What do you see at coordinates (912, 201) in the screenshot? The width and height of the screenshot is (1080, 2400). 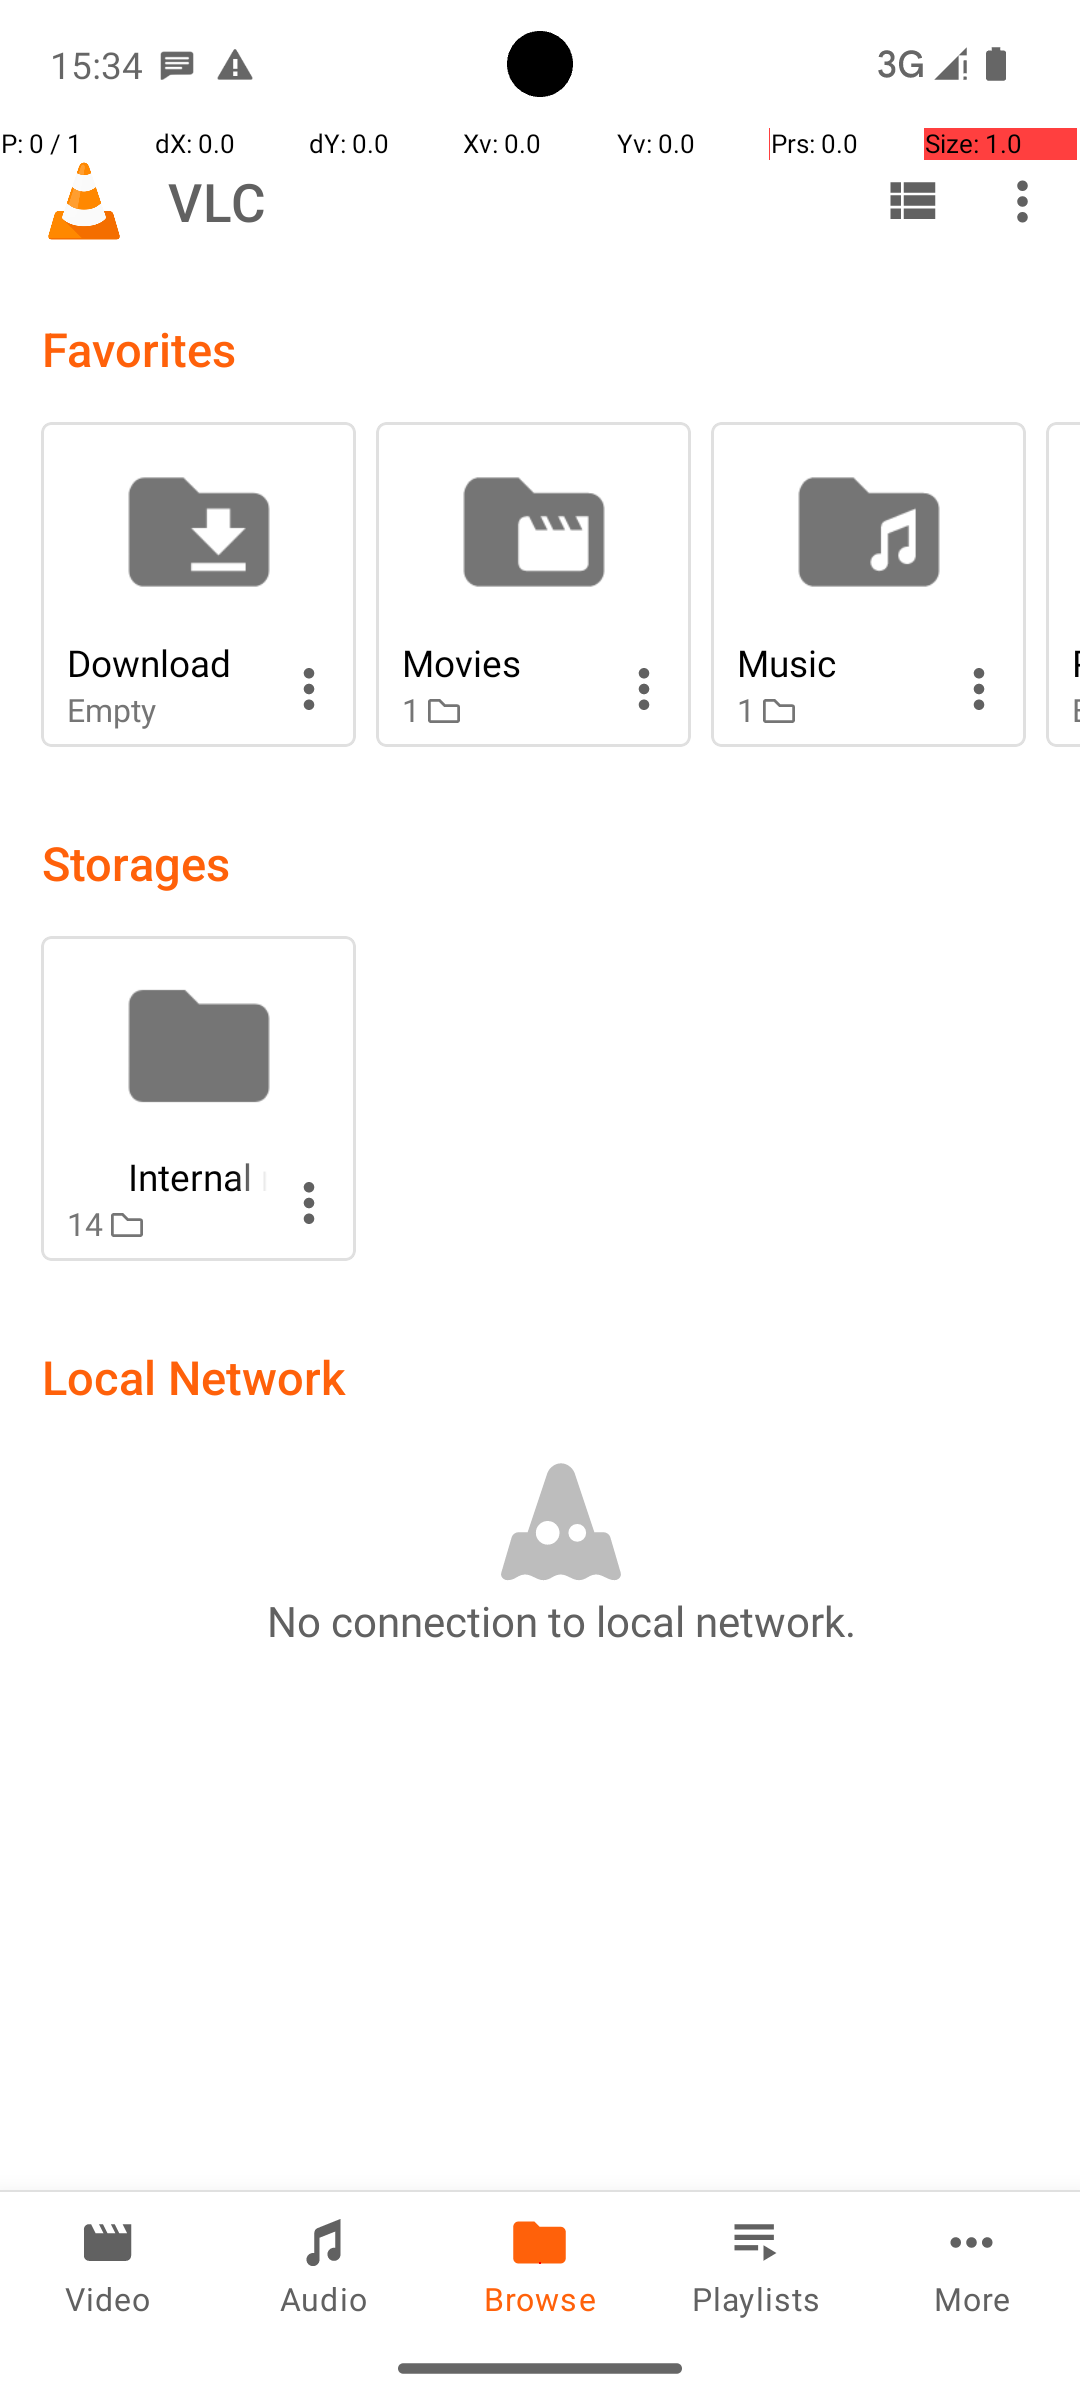 I see `Display in list` at bounding box center [912, 201].